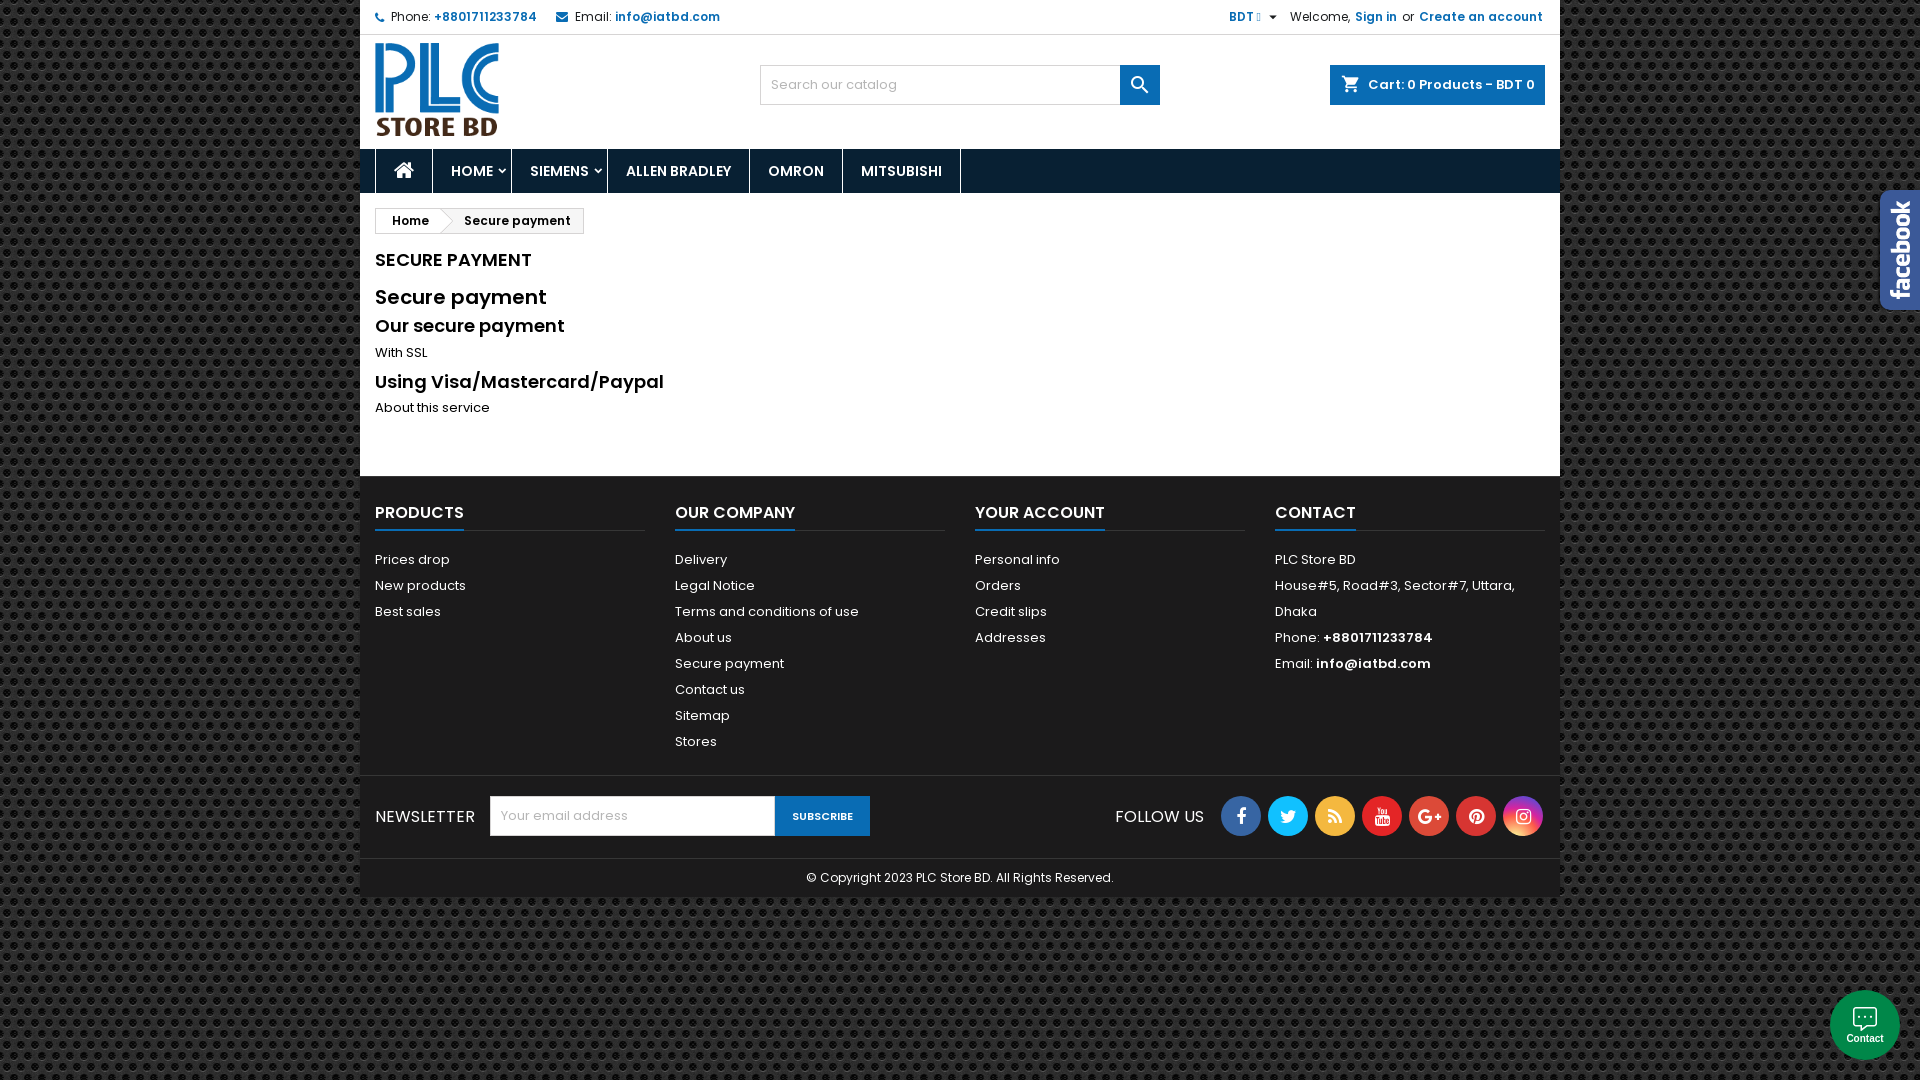 This screenshot has width=1920, height=1080. I want to click on HOME, so click(472, 171).